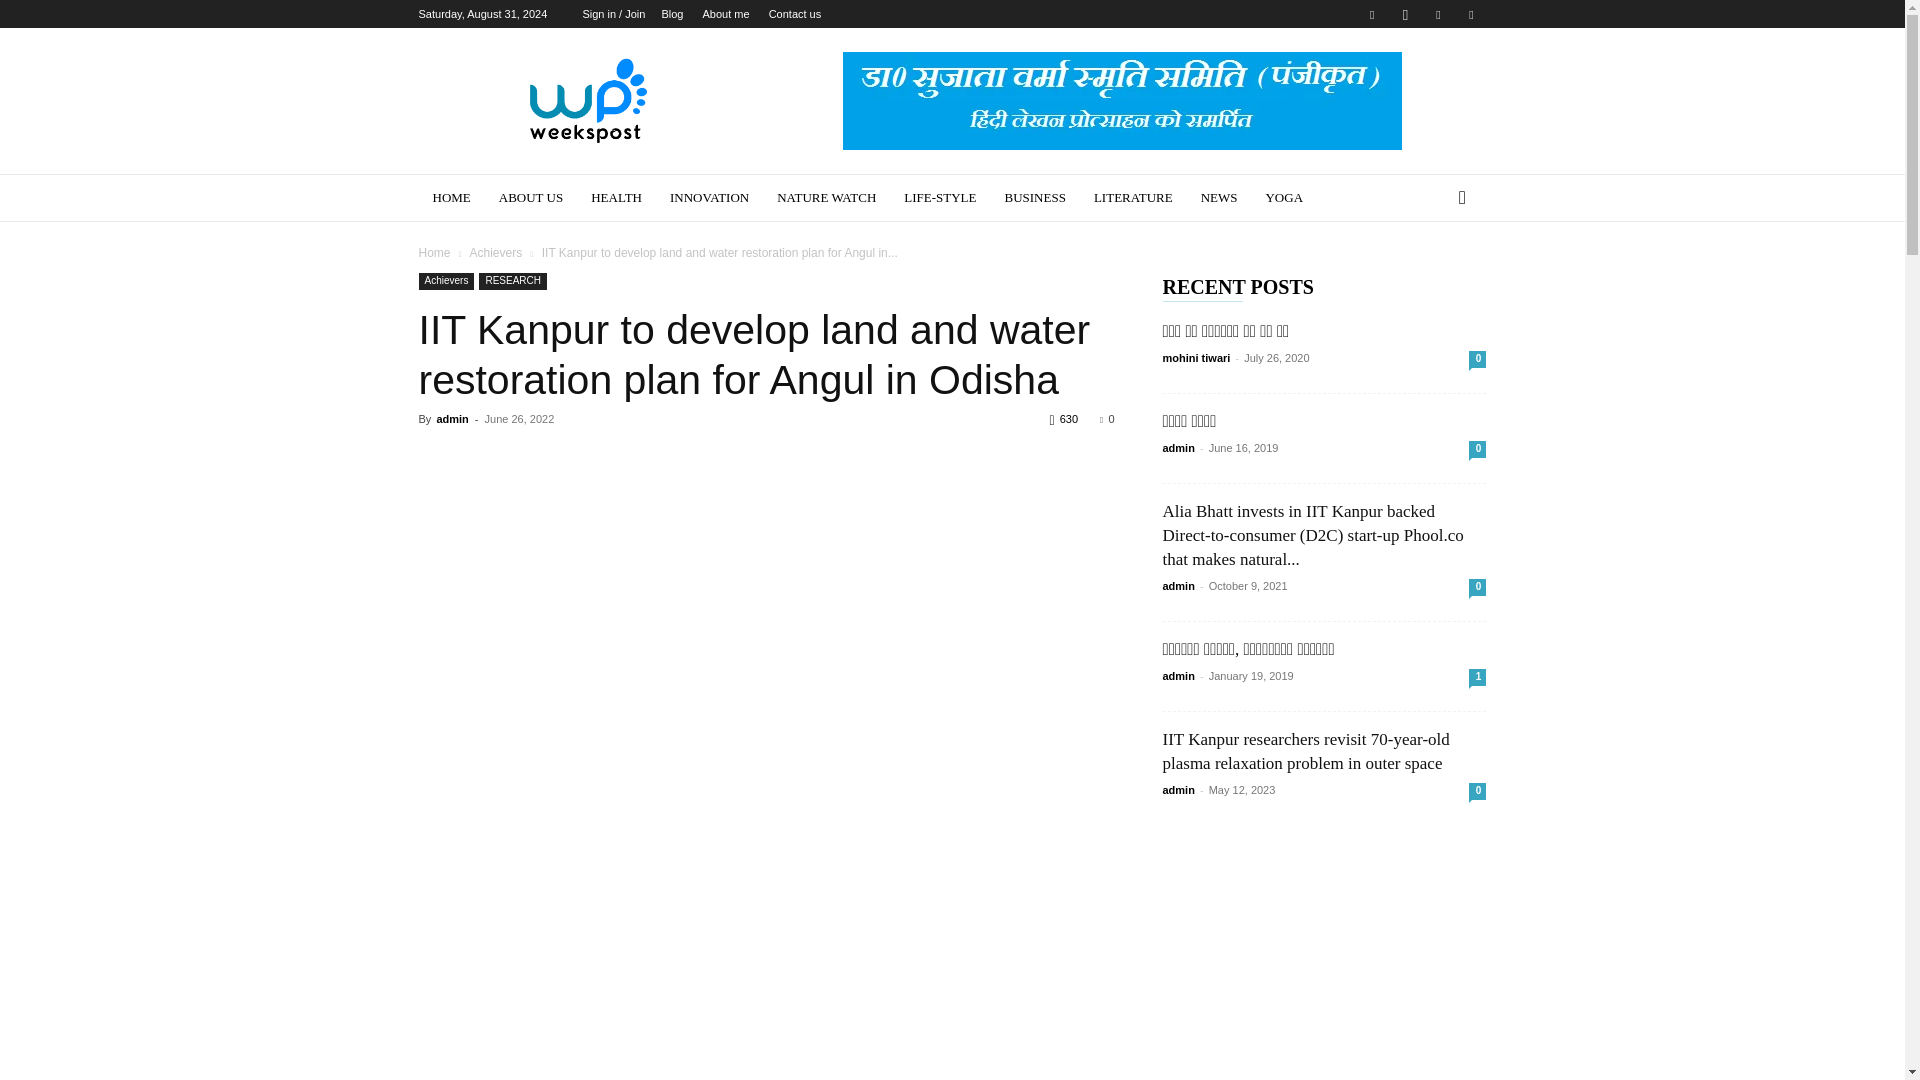 Image resolution: width=1920 pixels, height=1080 pixels. I want to click on Youtube, so click(1470, 14).